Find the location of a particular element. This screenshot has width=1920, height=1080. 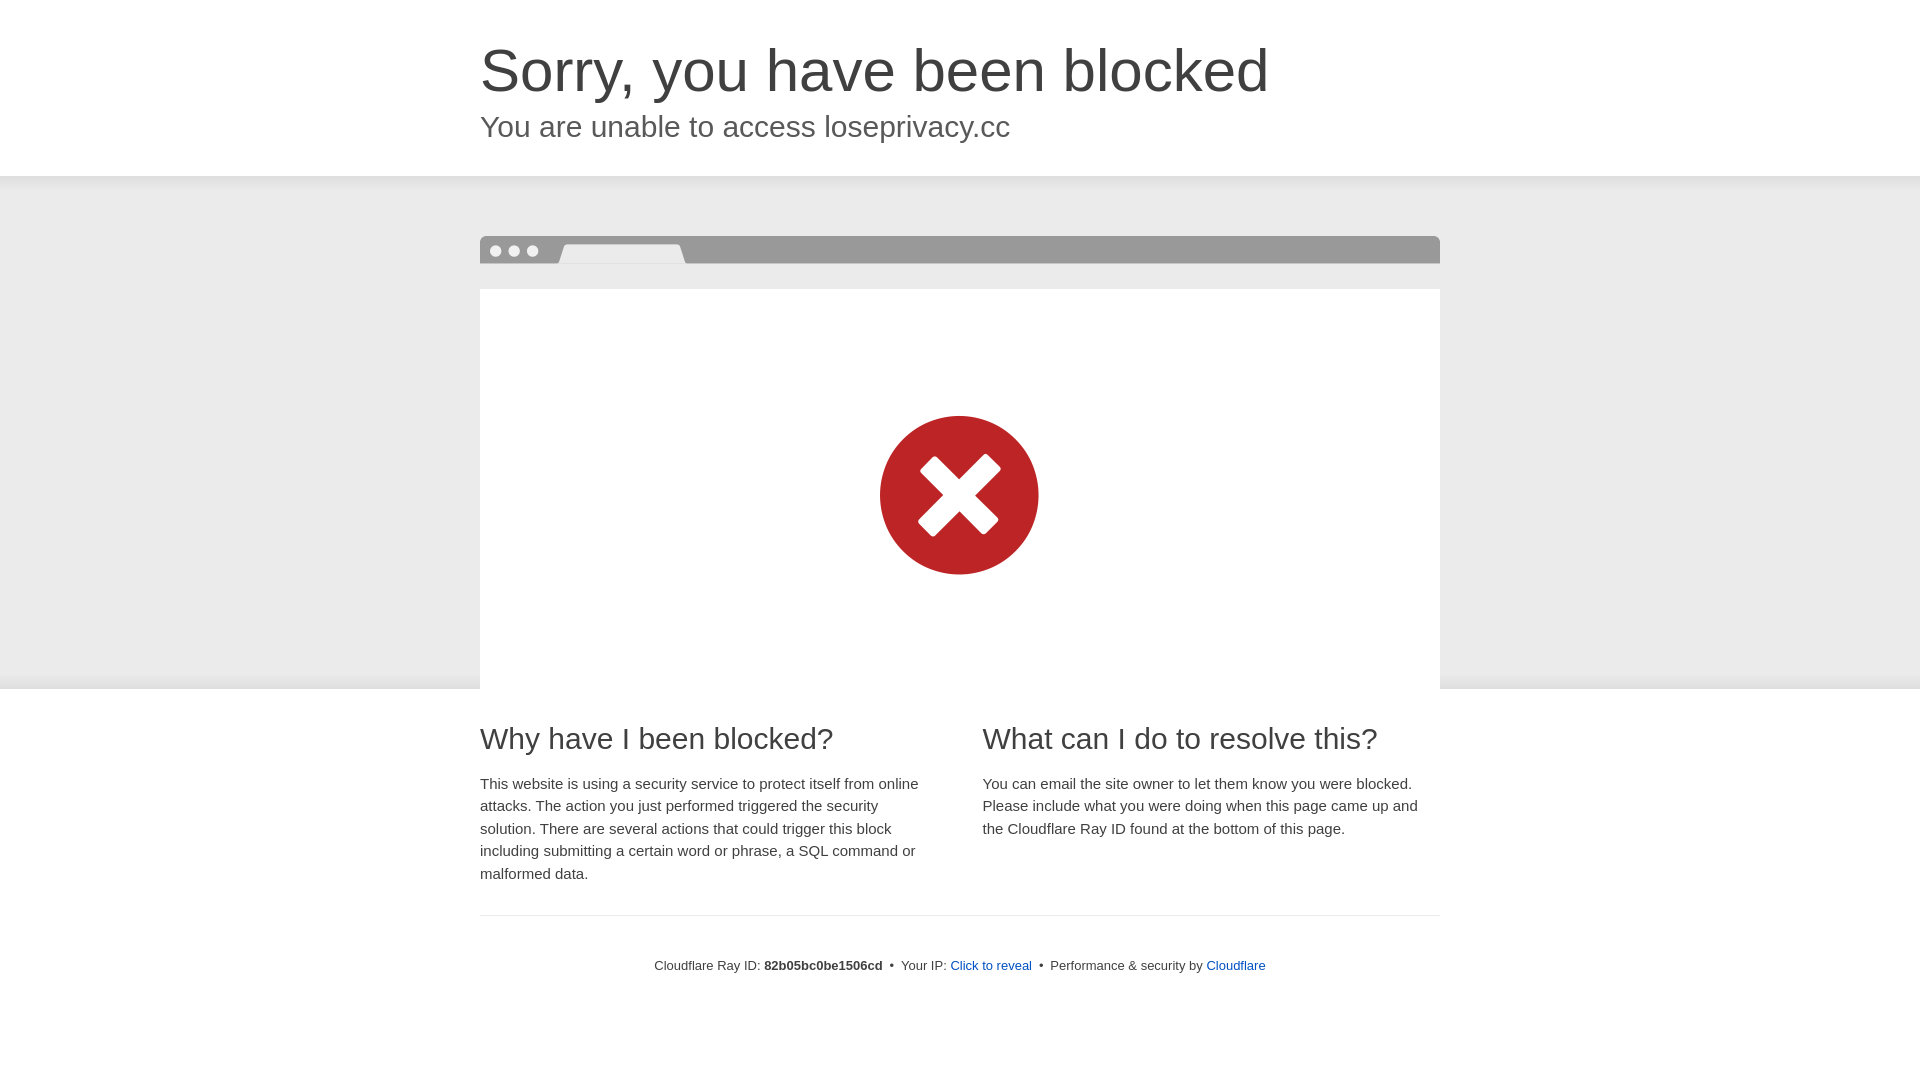

Cloudflare is located at coordinates (1236, 966).